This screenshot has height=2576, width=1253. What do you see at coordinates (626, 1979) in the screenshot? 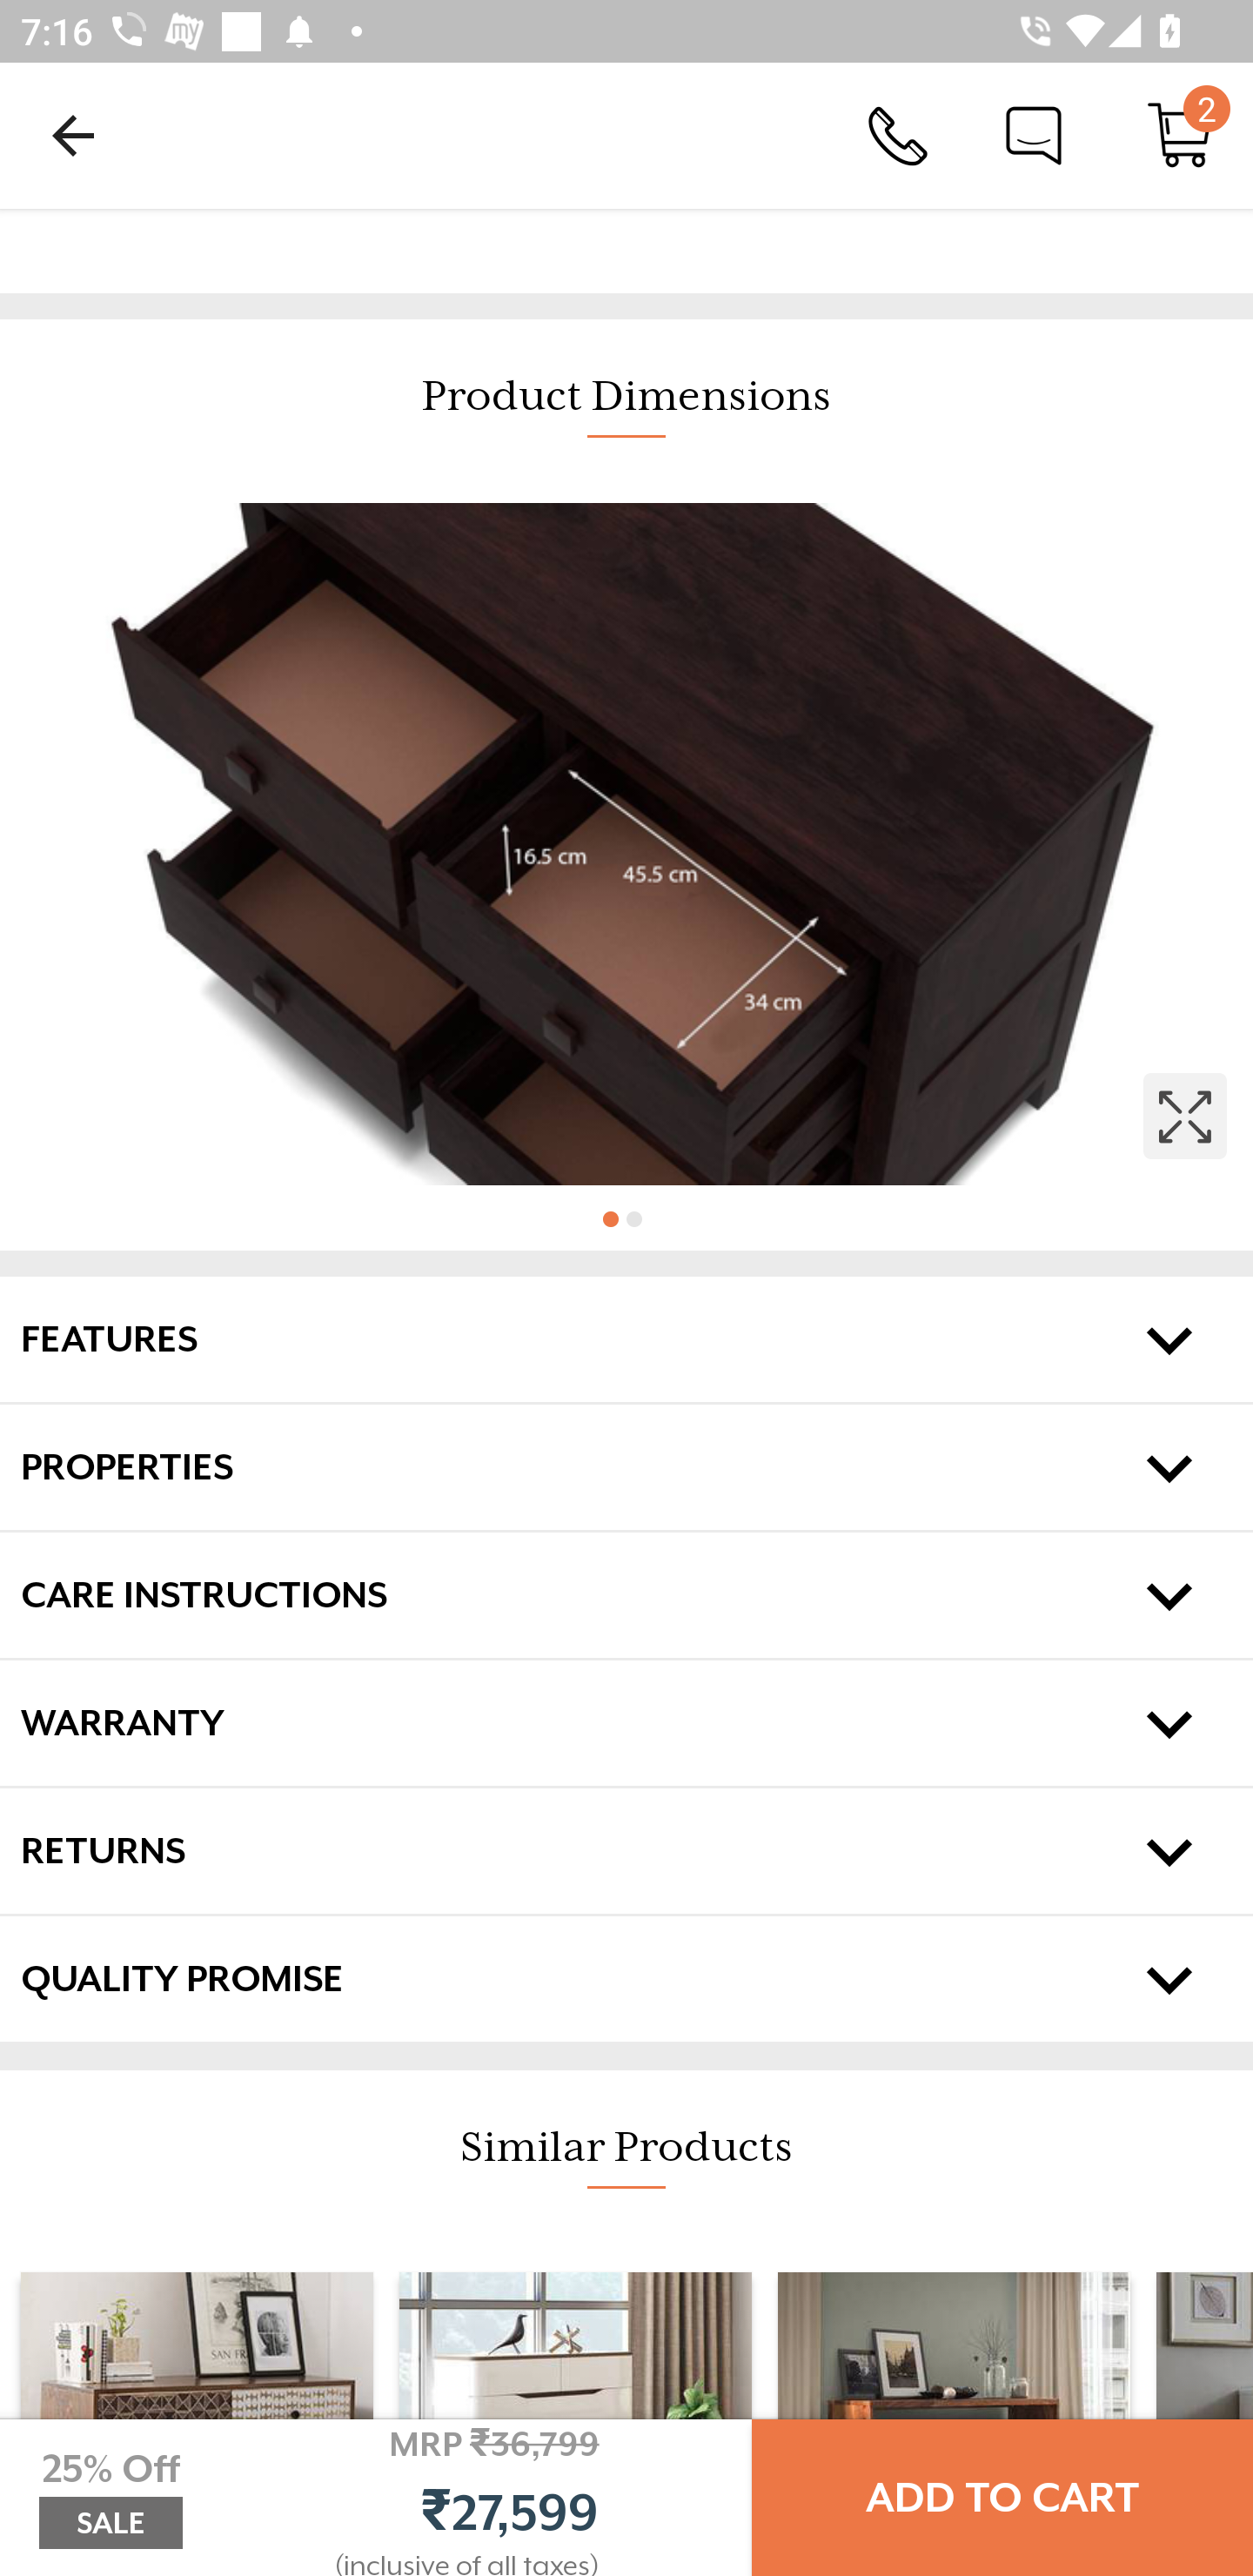
I see `QUALITY PROMISE ` at bounding box center [626, 1979].